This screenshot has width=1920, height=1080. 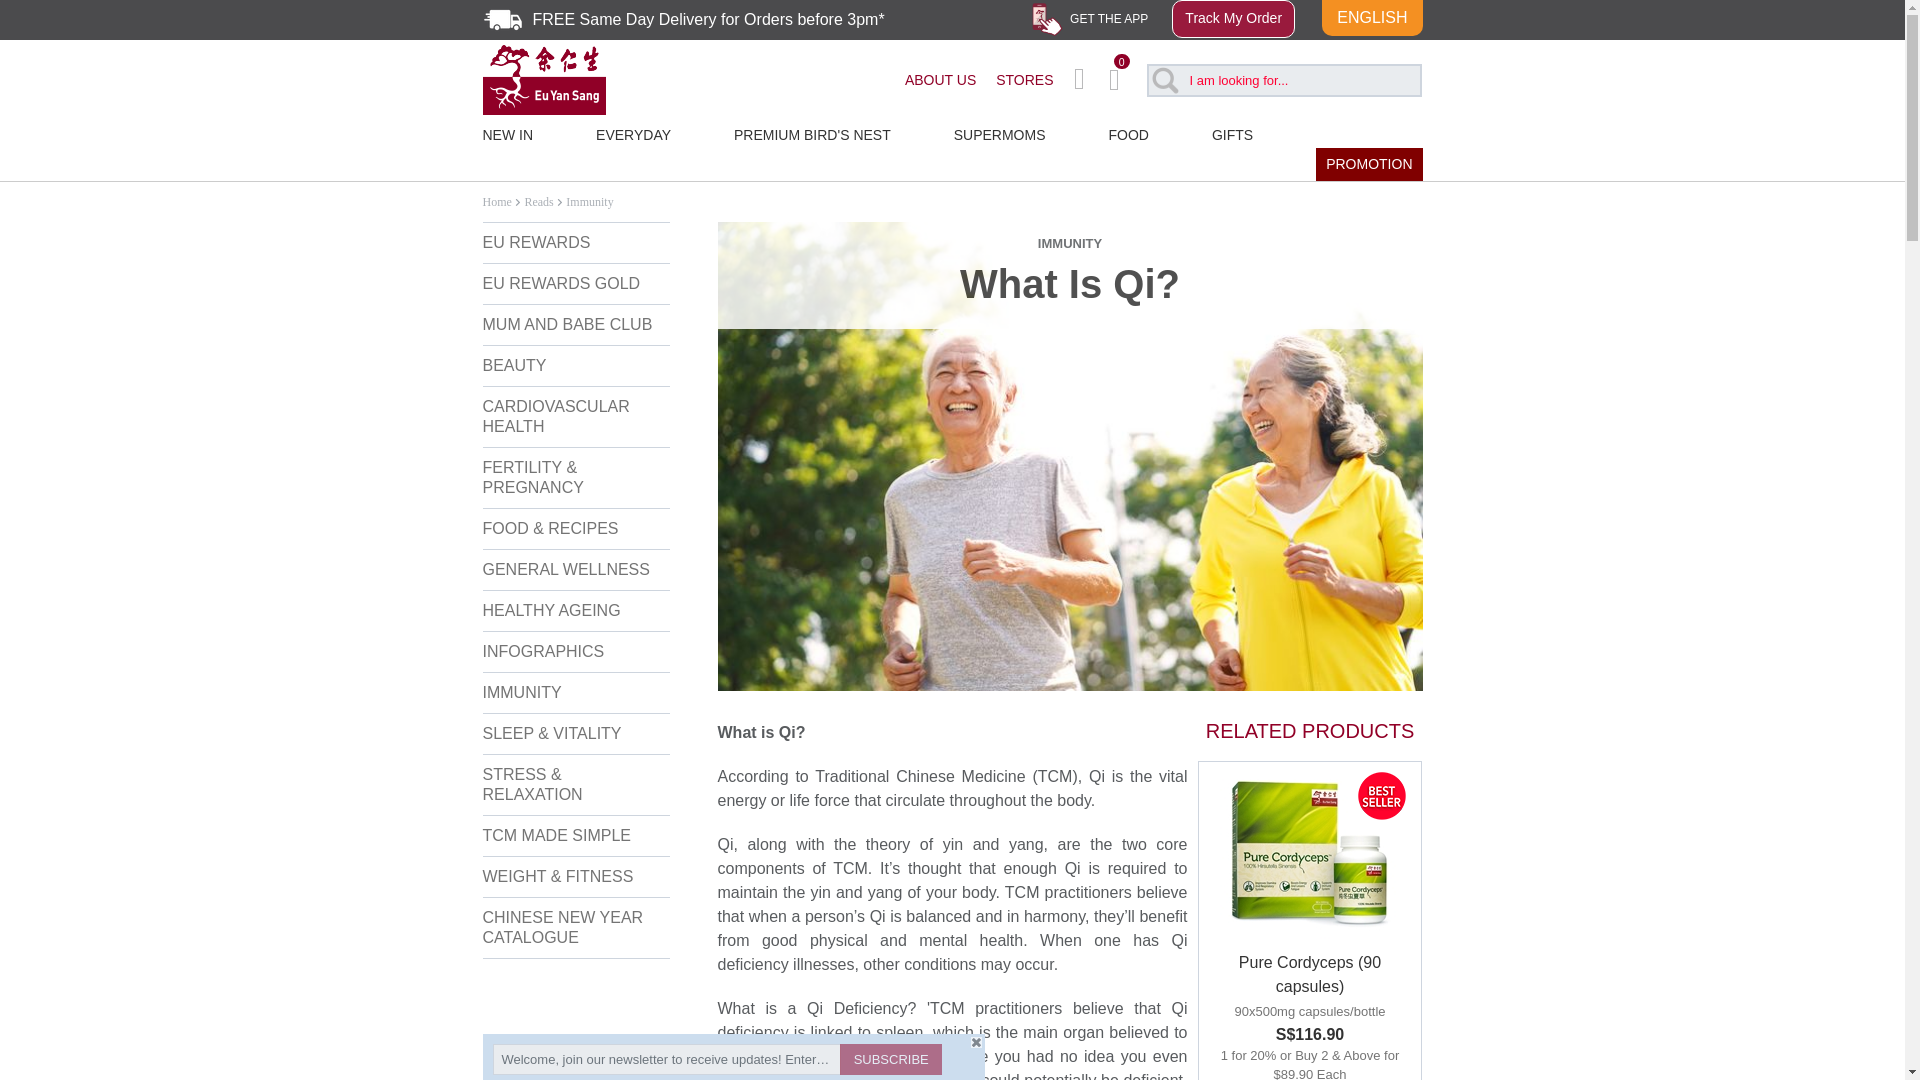 I want to click on EVERYDAY, so click(x=633, y=130).